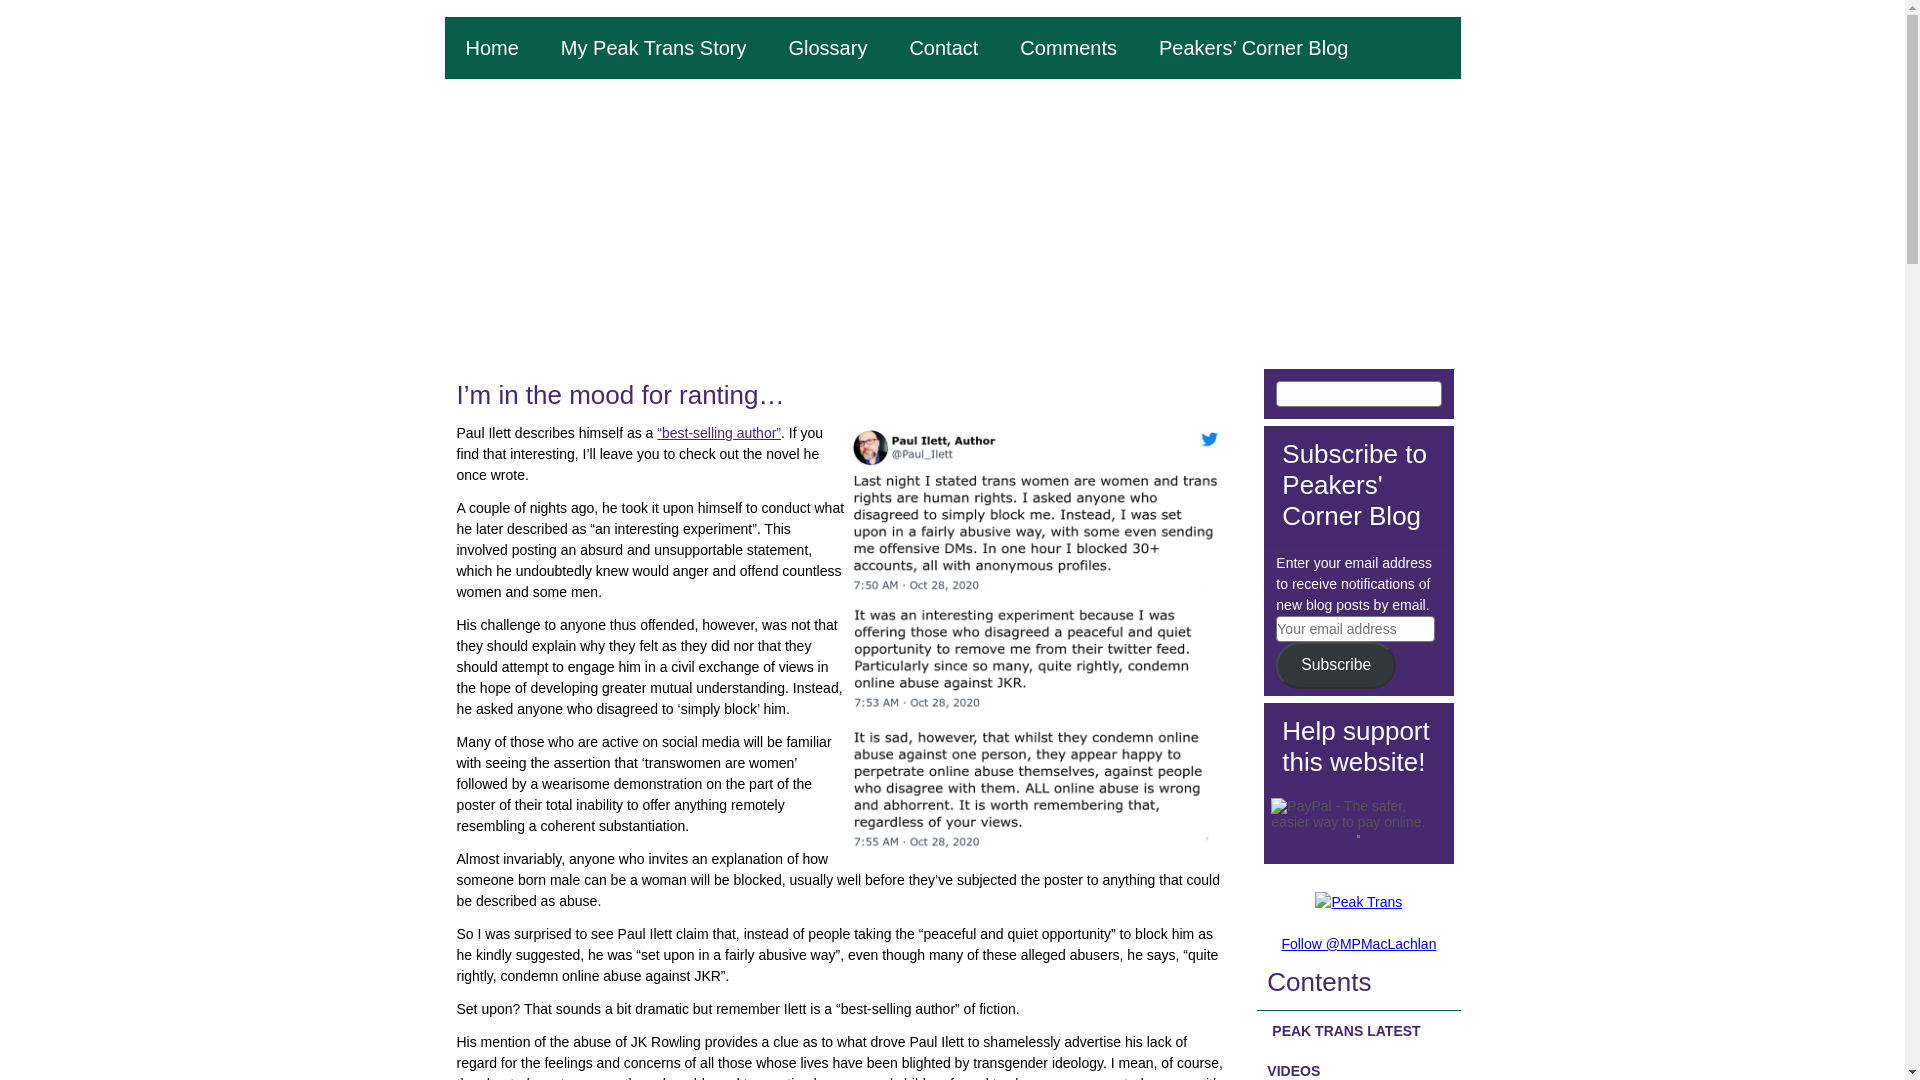 The height and width of the screenshot is (1080, 1920). Describe the element at coordinates (1358, 1045) in the screenshot. I see `PEAK TRANS LATEST VIDEOS` at that location.